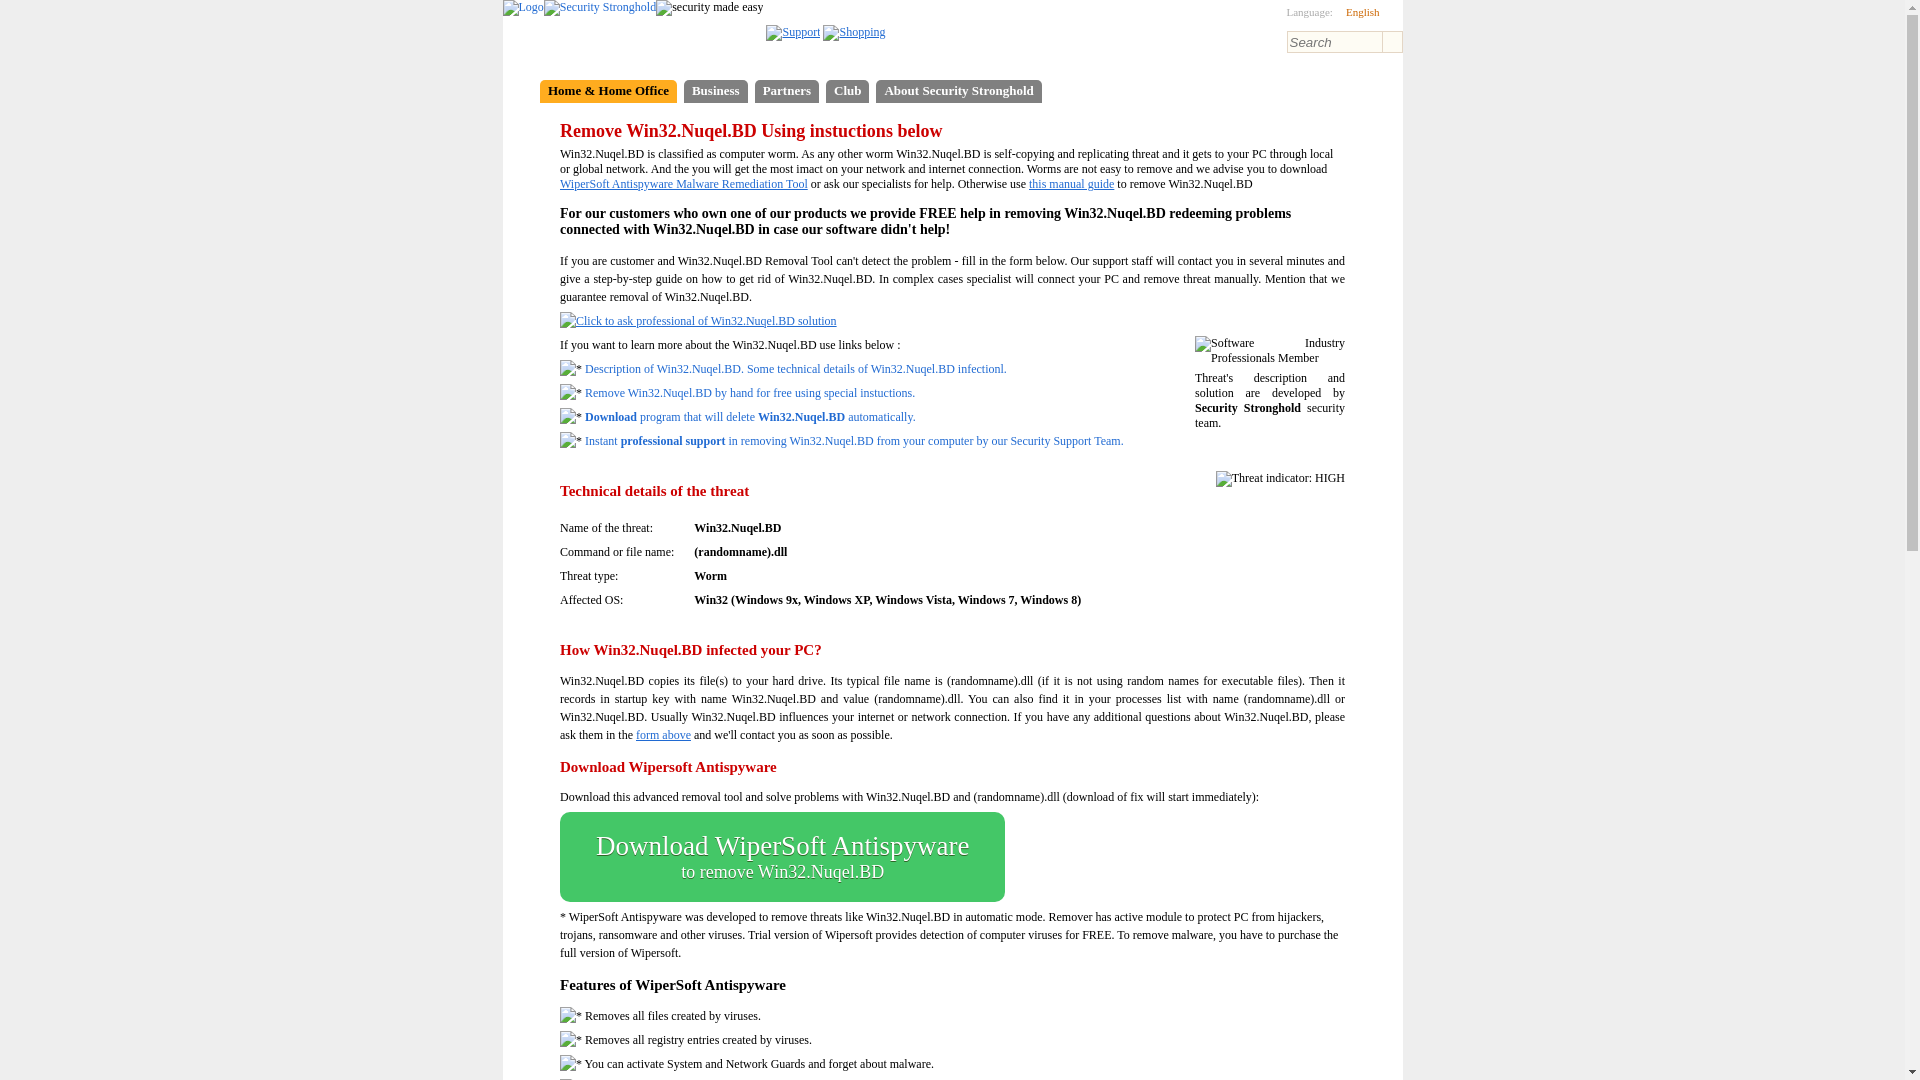 The width and height of the screenshot is (1920, 1080). What do you see at coordinates (1071, 184) in the screenshot?
I see `form above` at bounding box center [1071, 184].